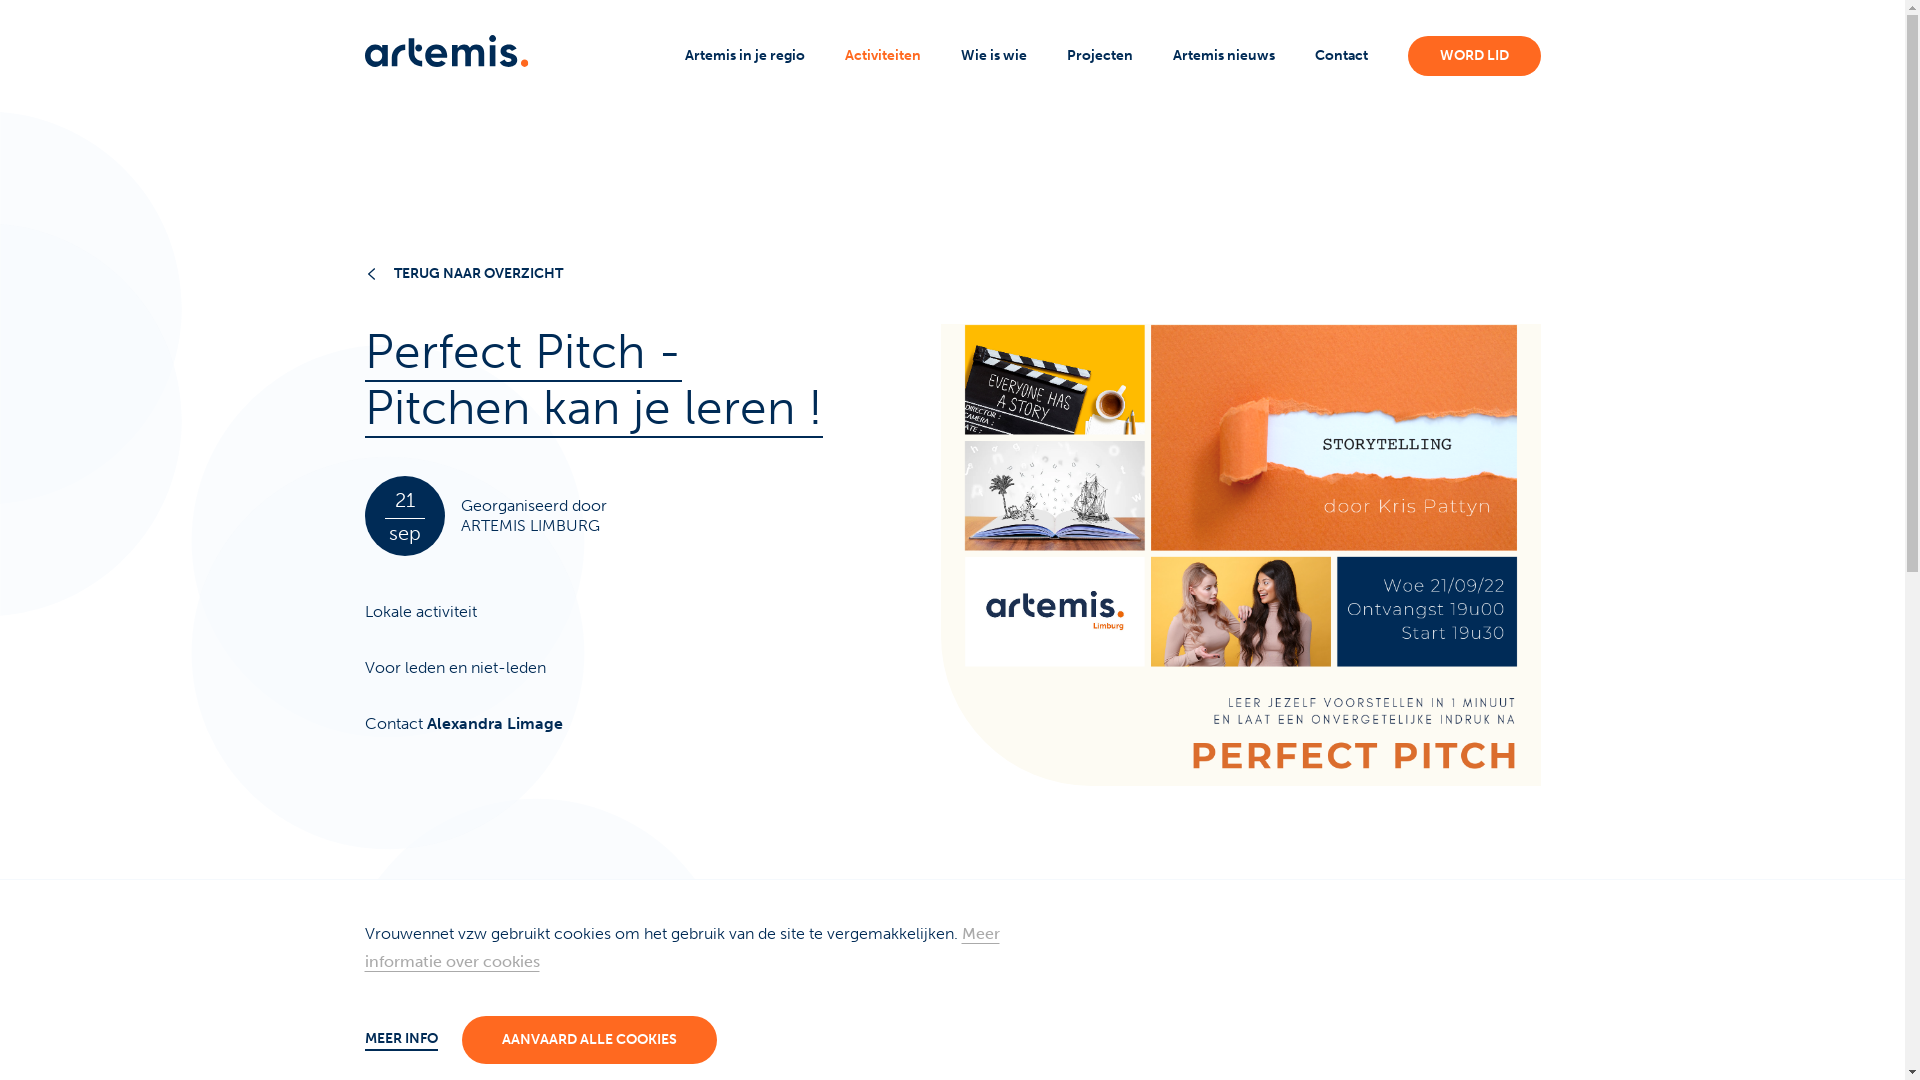 The height and width of the screenshot is (1080, 1920). I want to click on TERUG NAAR OVERZICHT, so click(952, 274).